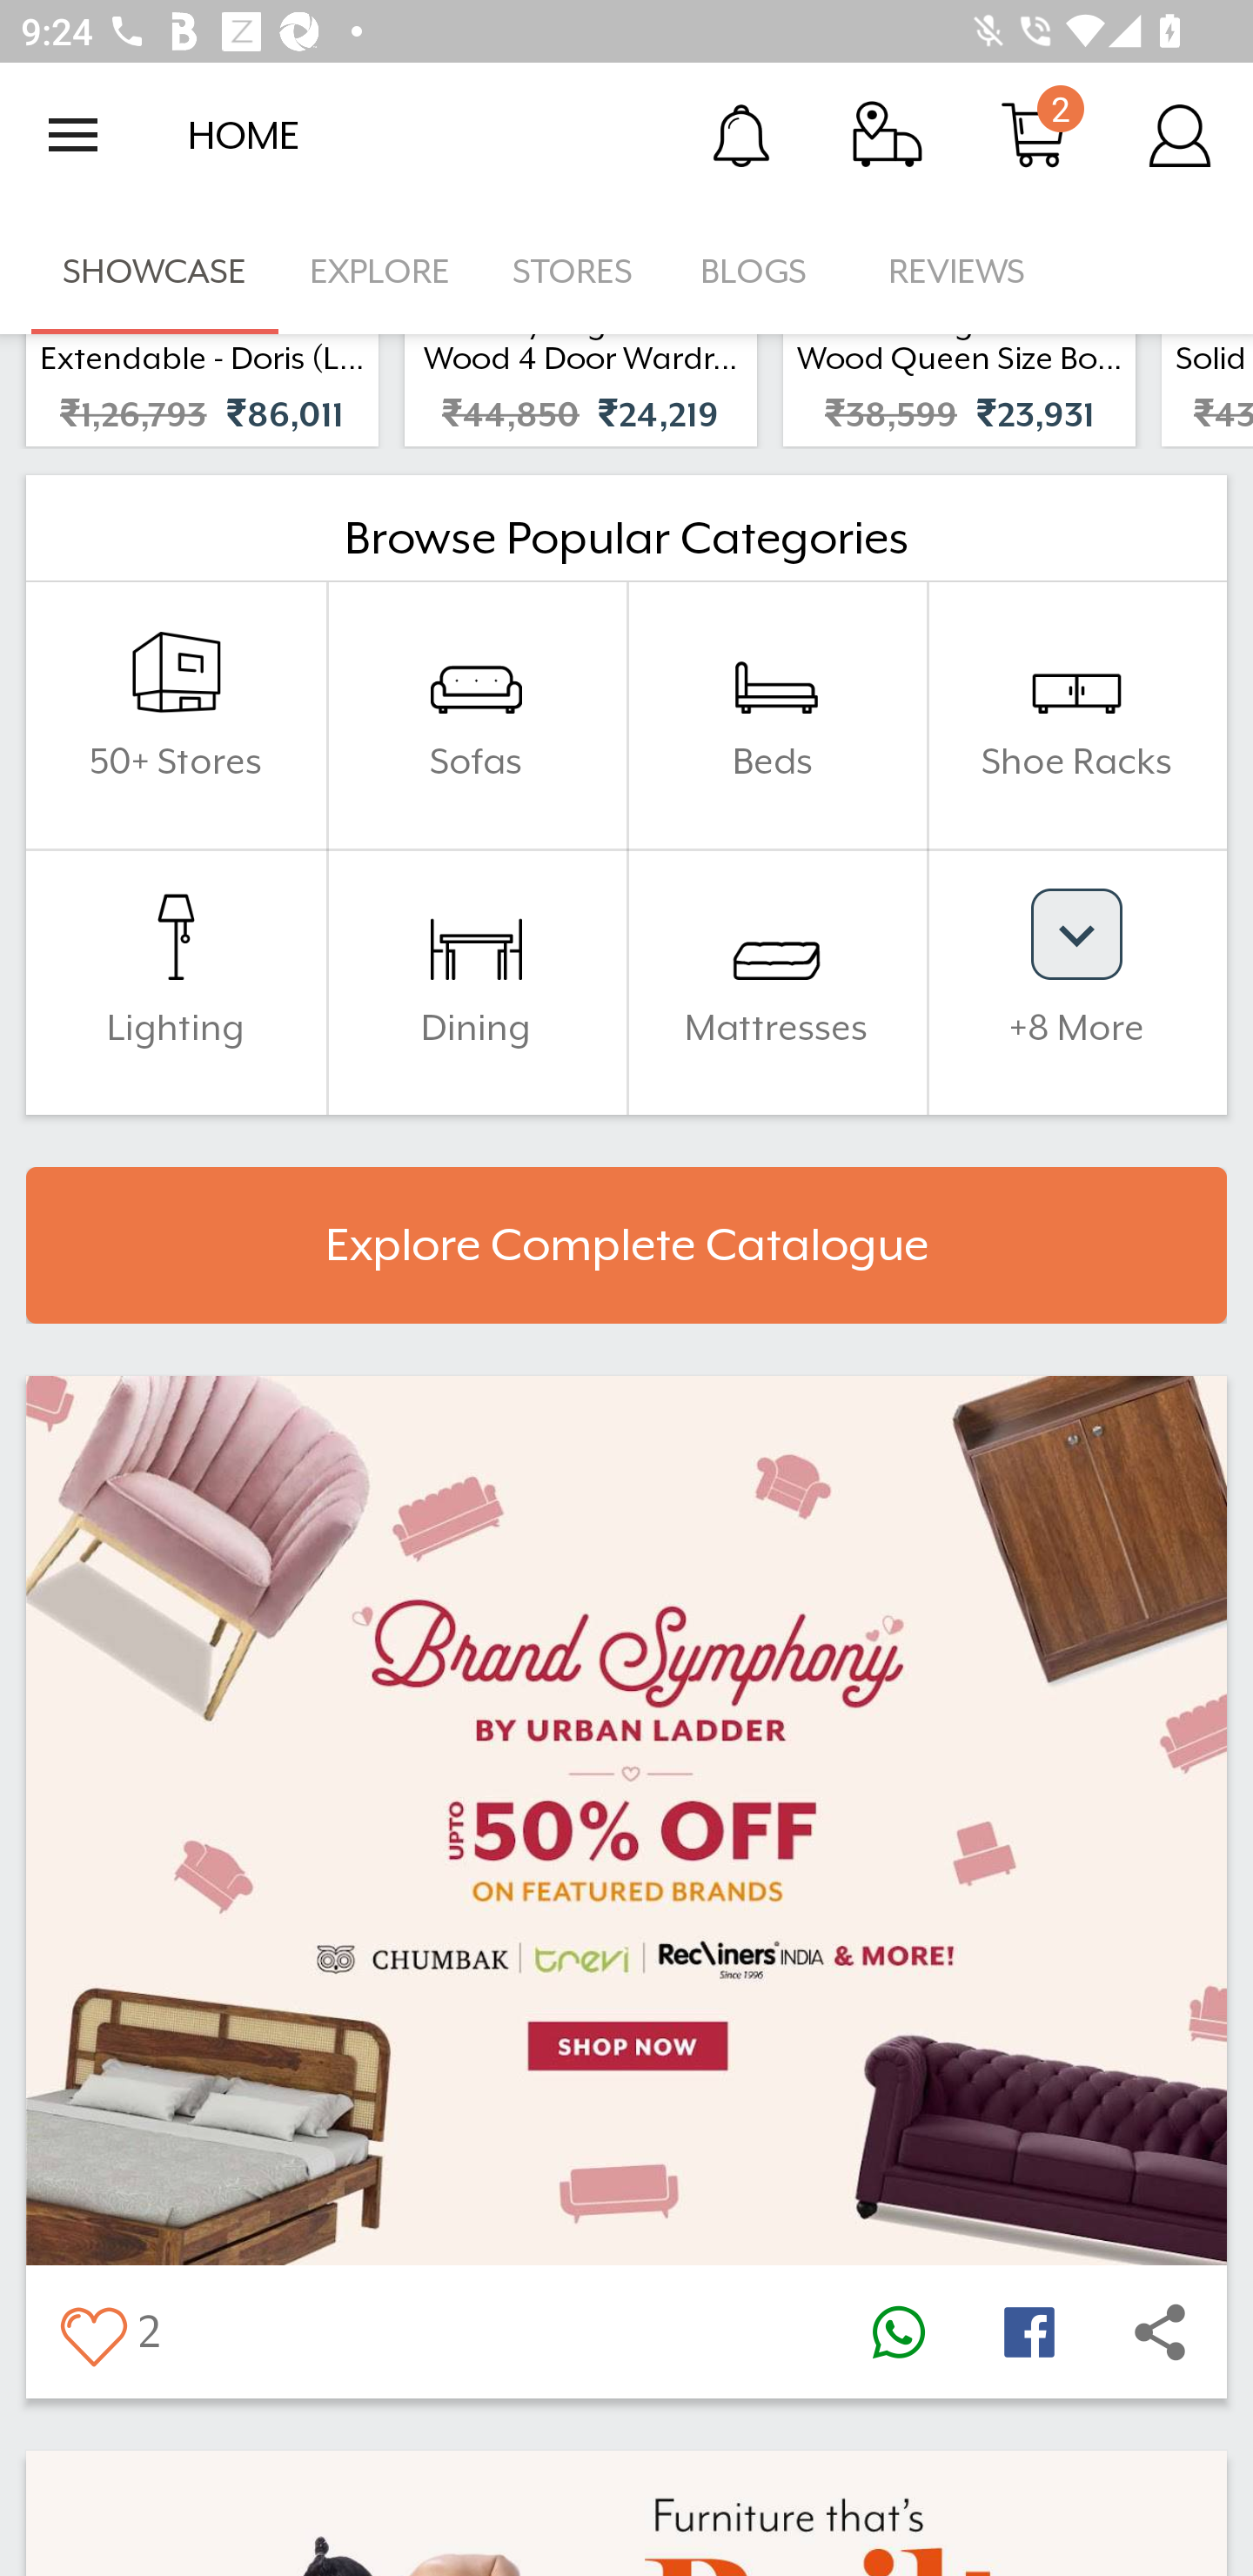  What do you see at coordinates (176, 714) in the screenshot?
I see `50+ Stores` at bounding box center [176, 714].